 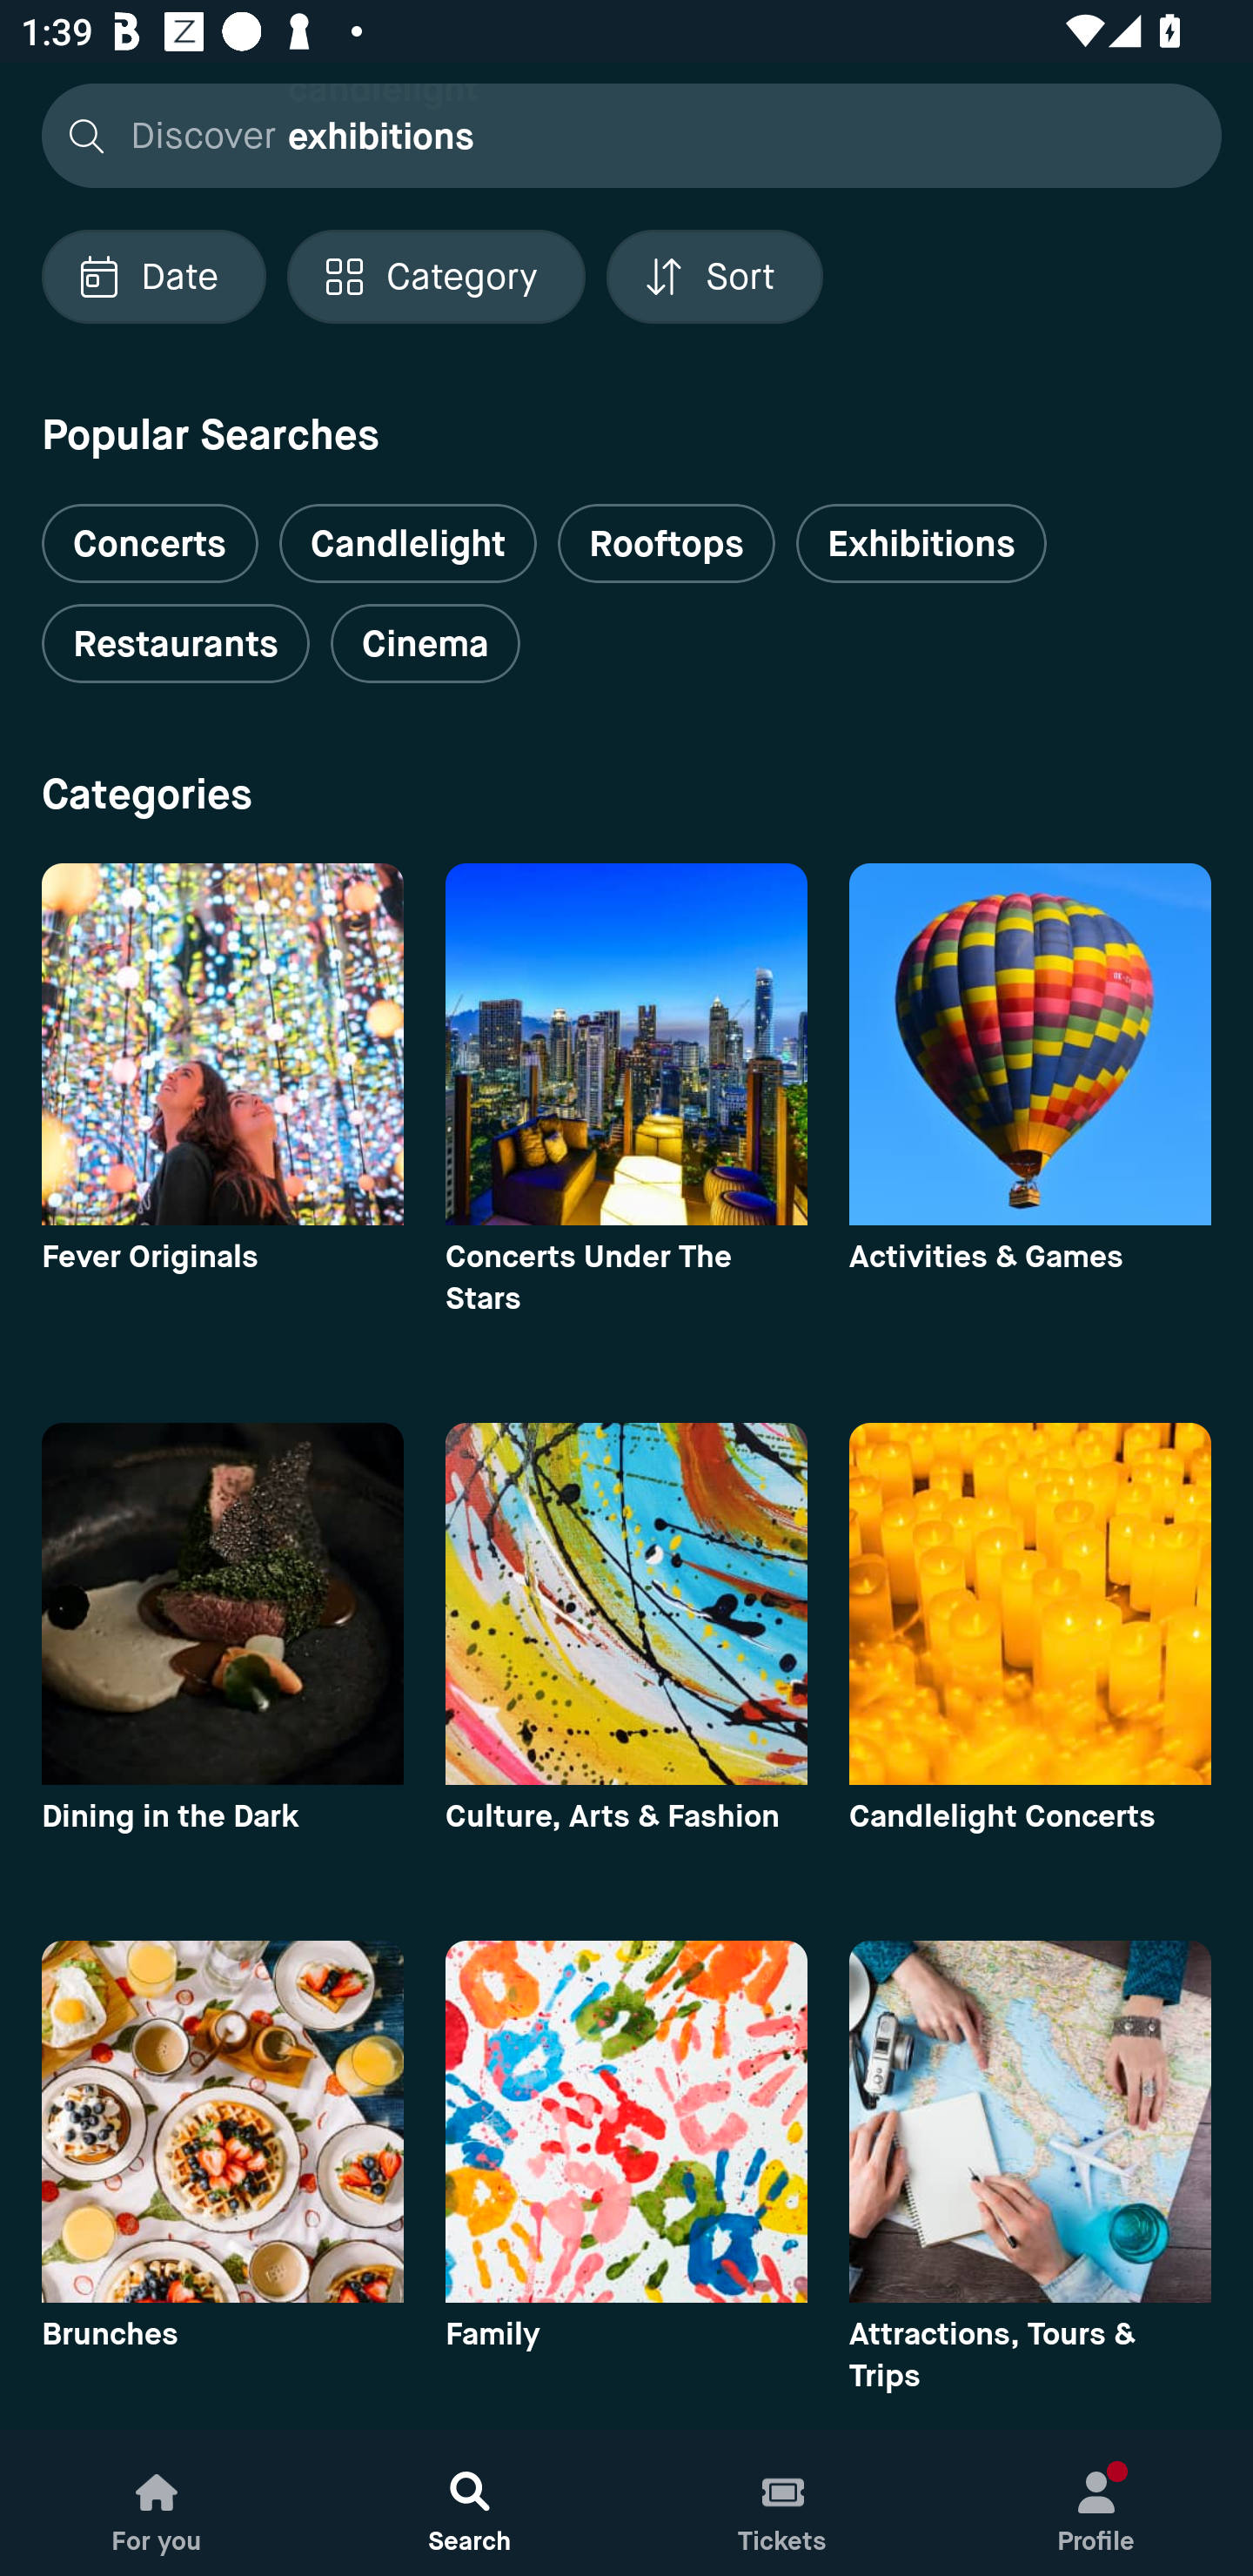 I want to click on Candlelight, so click(x=407, y=543).